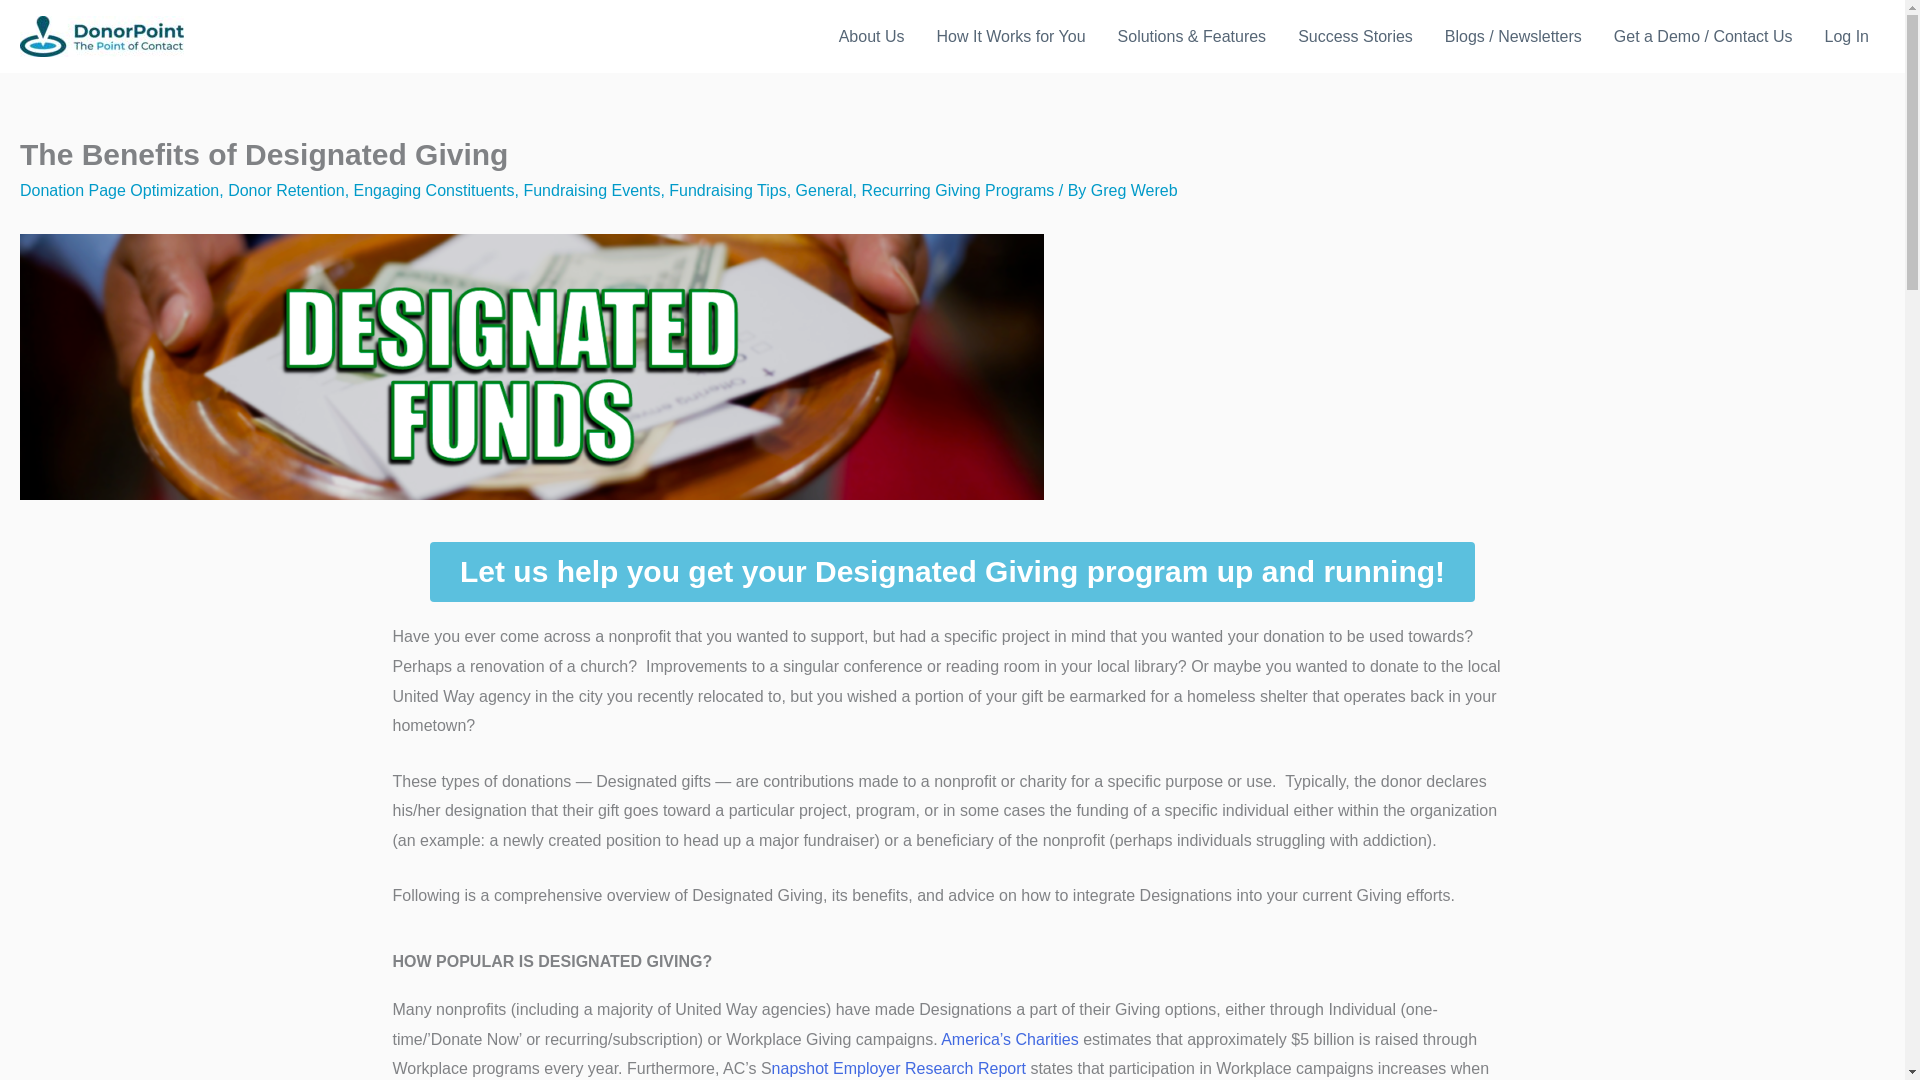  What do you see at coordinates (898, 1068) in the screenshot?
I see `napshot Employer Research Report` at bounding box center [898, 1068].